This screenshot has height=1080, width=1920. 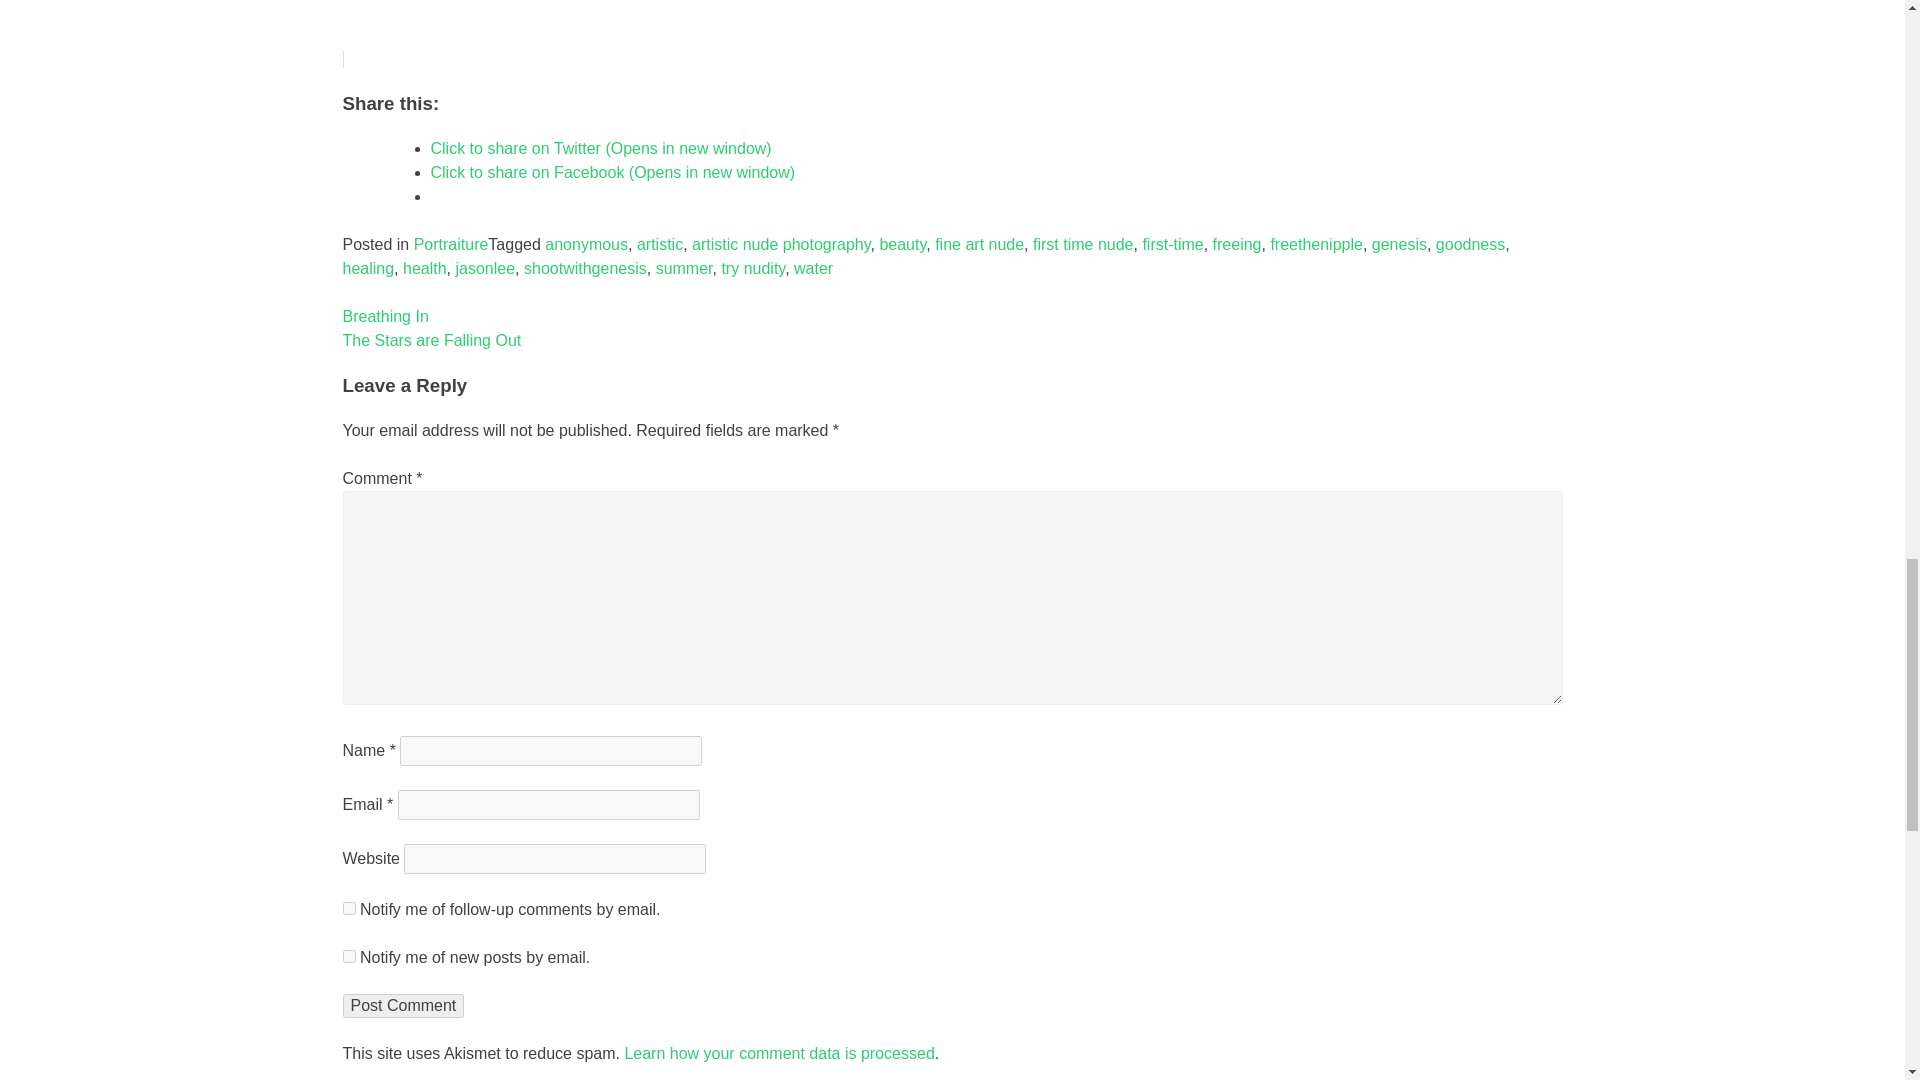 I want to click on artistic nude photography, so click(x=780, y=244).